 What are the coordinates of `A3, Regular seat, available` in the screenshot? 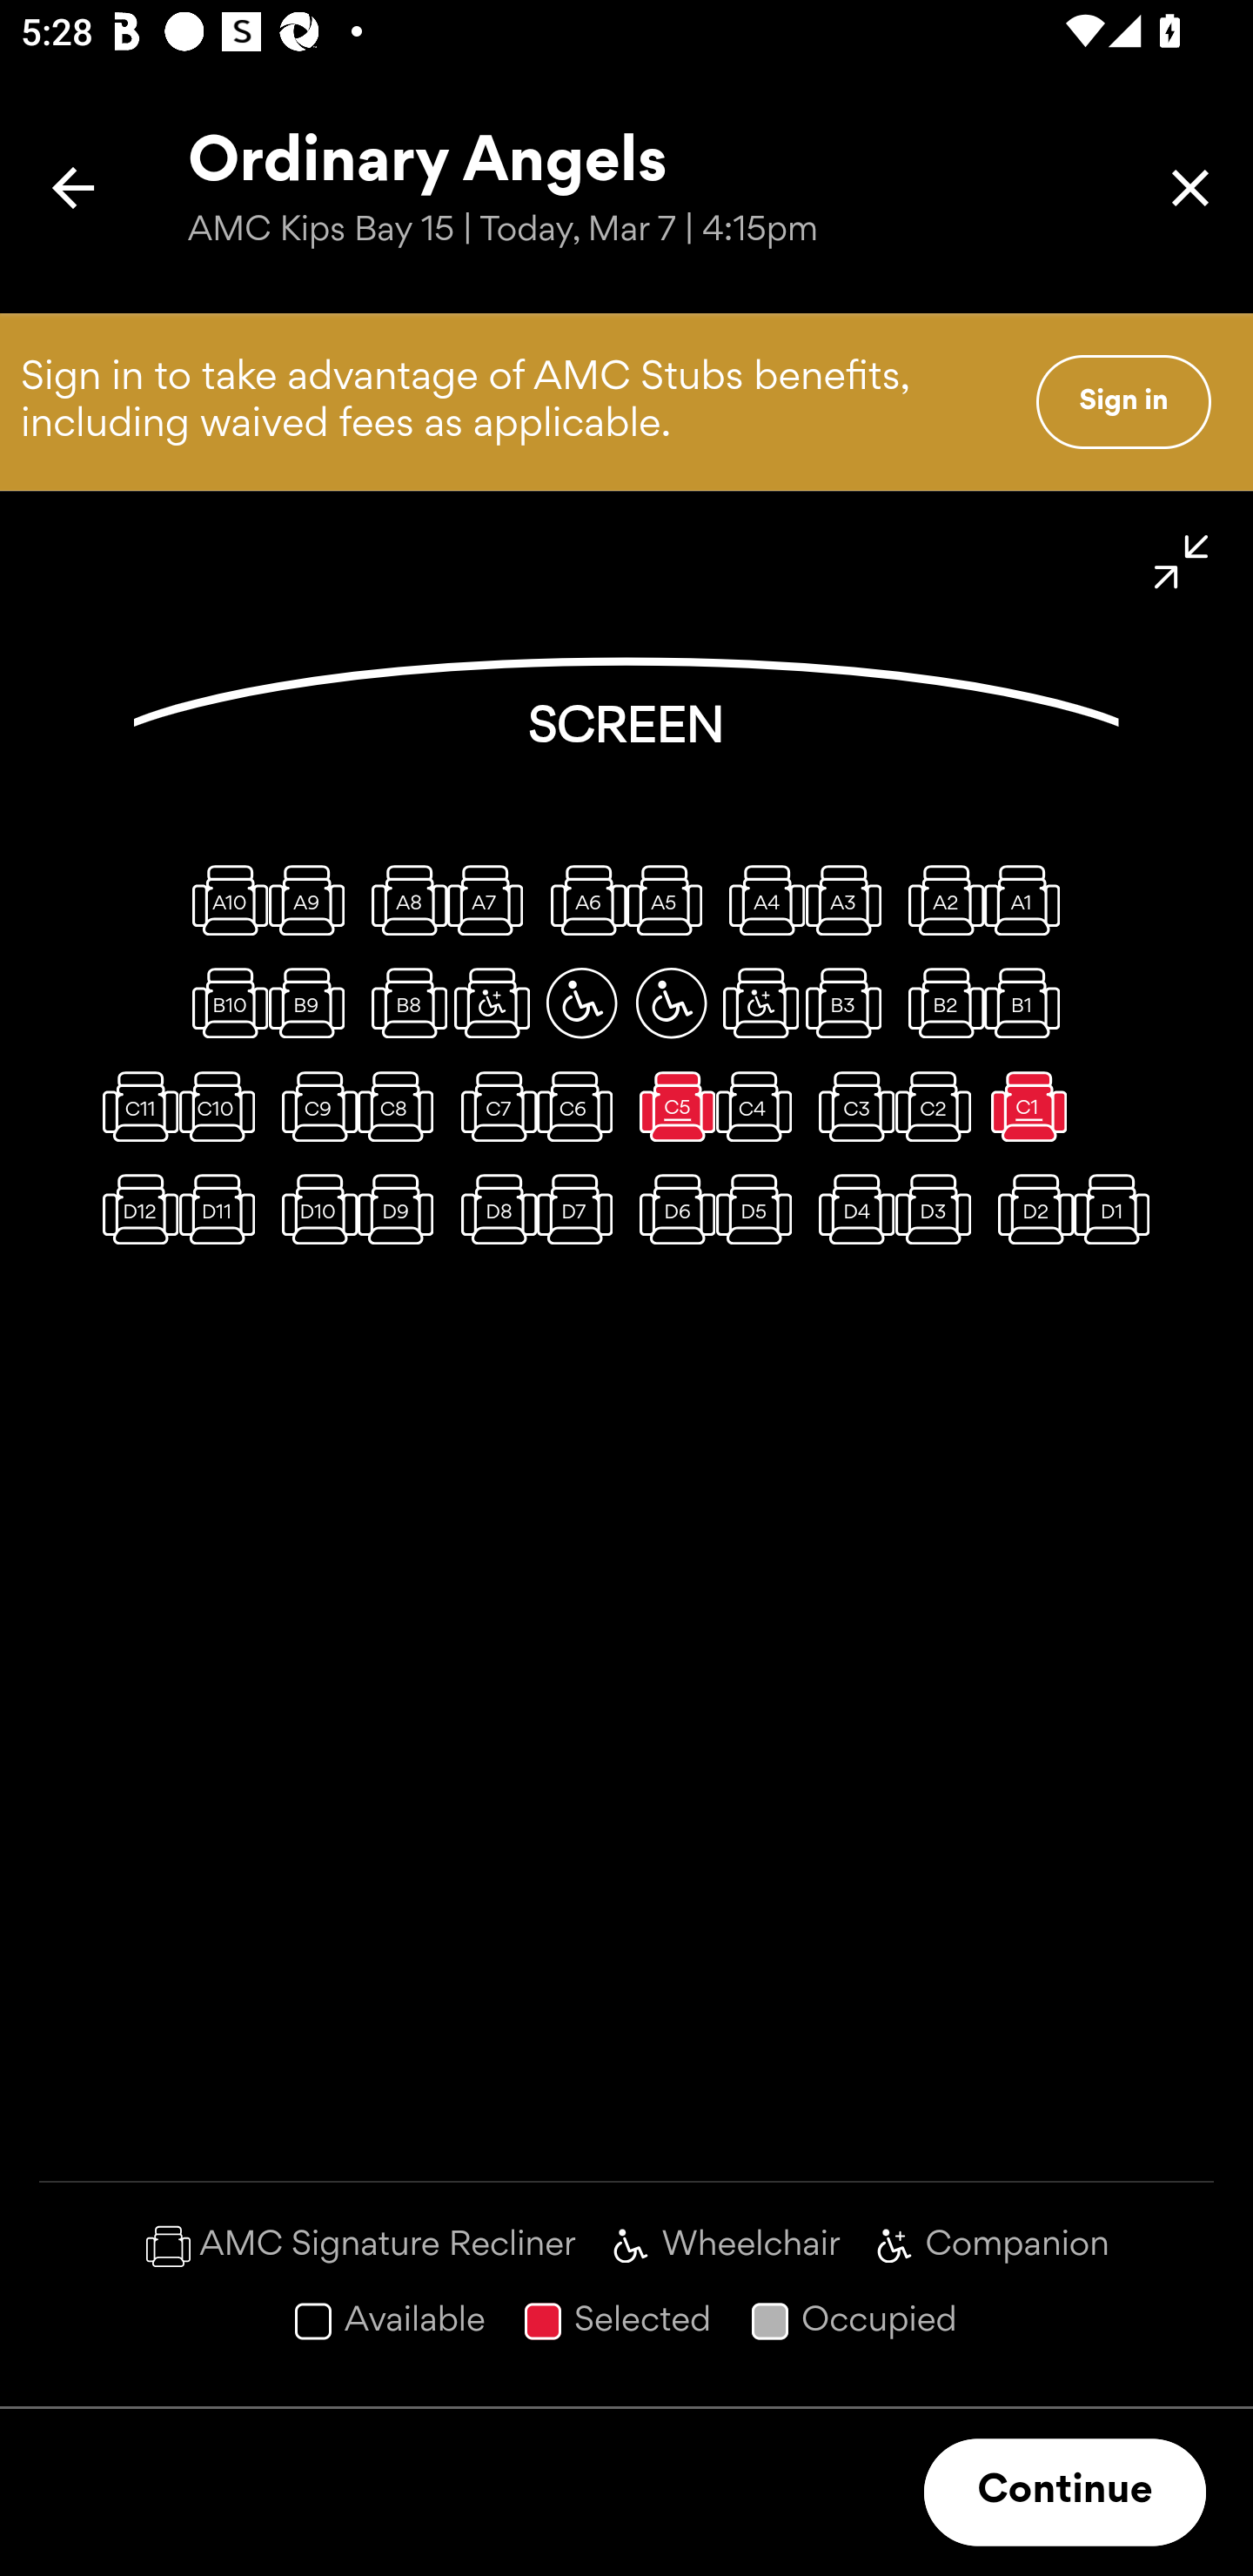 It's located at (850, 900).